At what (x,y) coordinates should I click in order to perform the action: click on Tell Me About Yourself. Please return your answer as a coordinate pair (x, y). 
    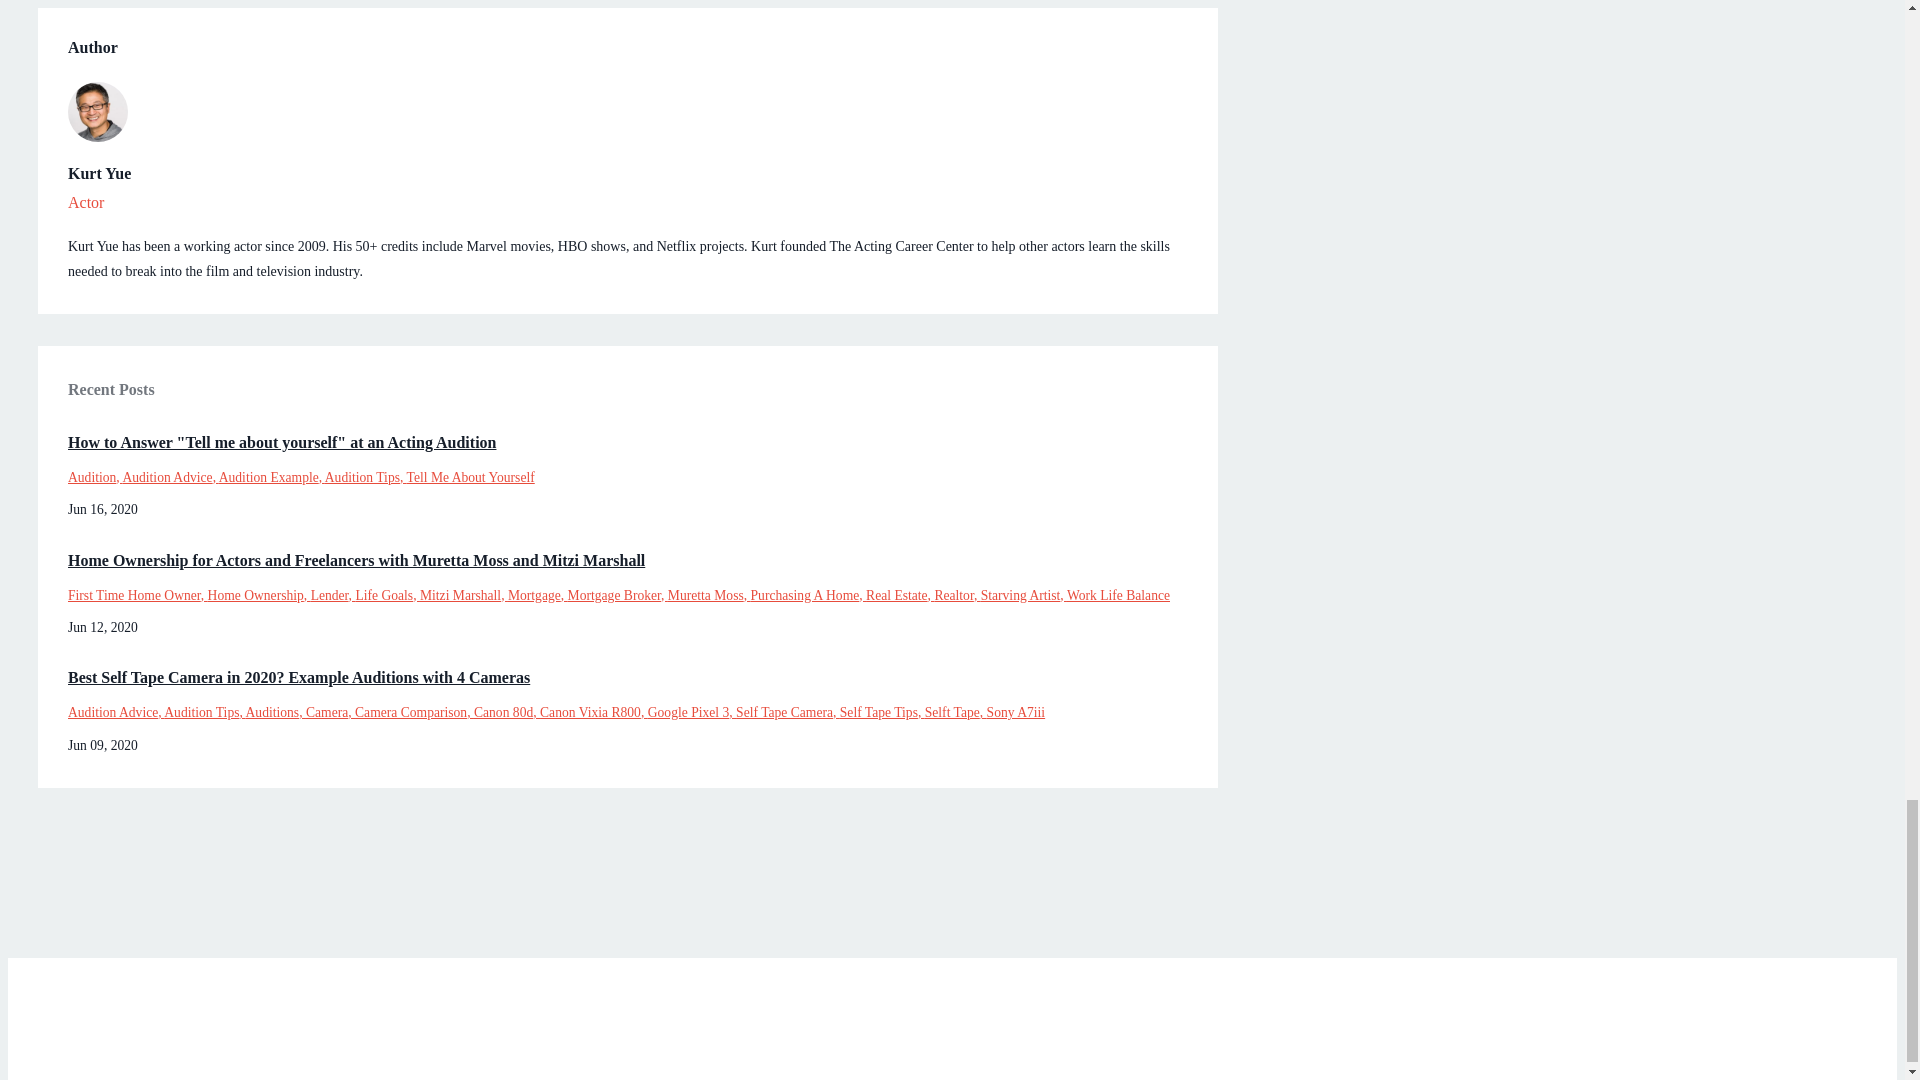
    Looking at the image, I should click on (471, 476).